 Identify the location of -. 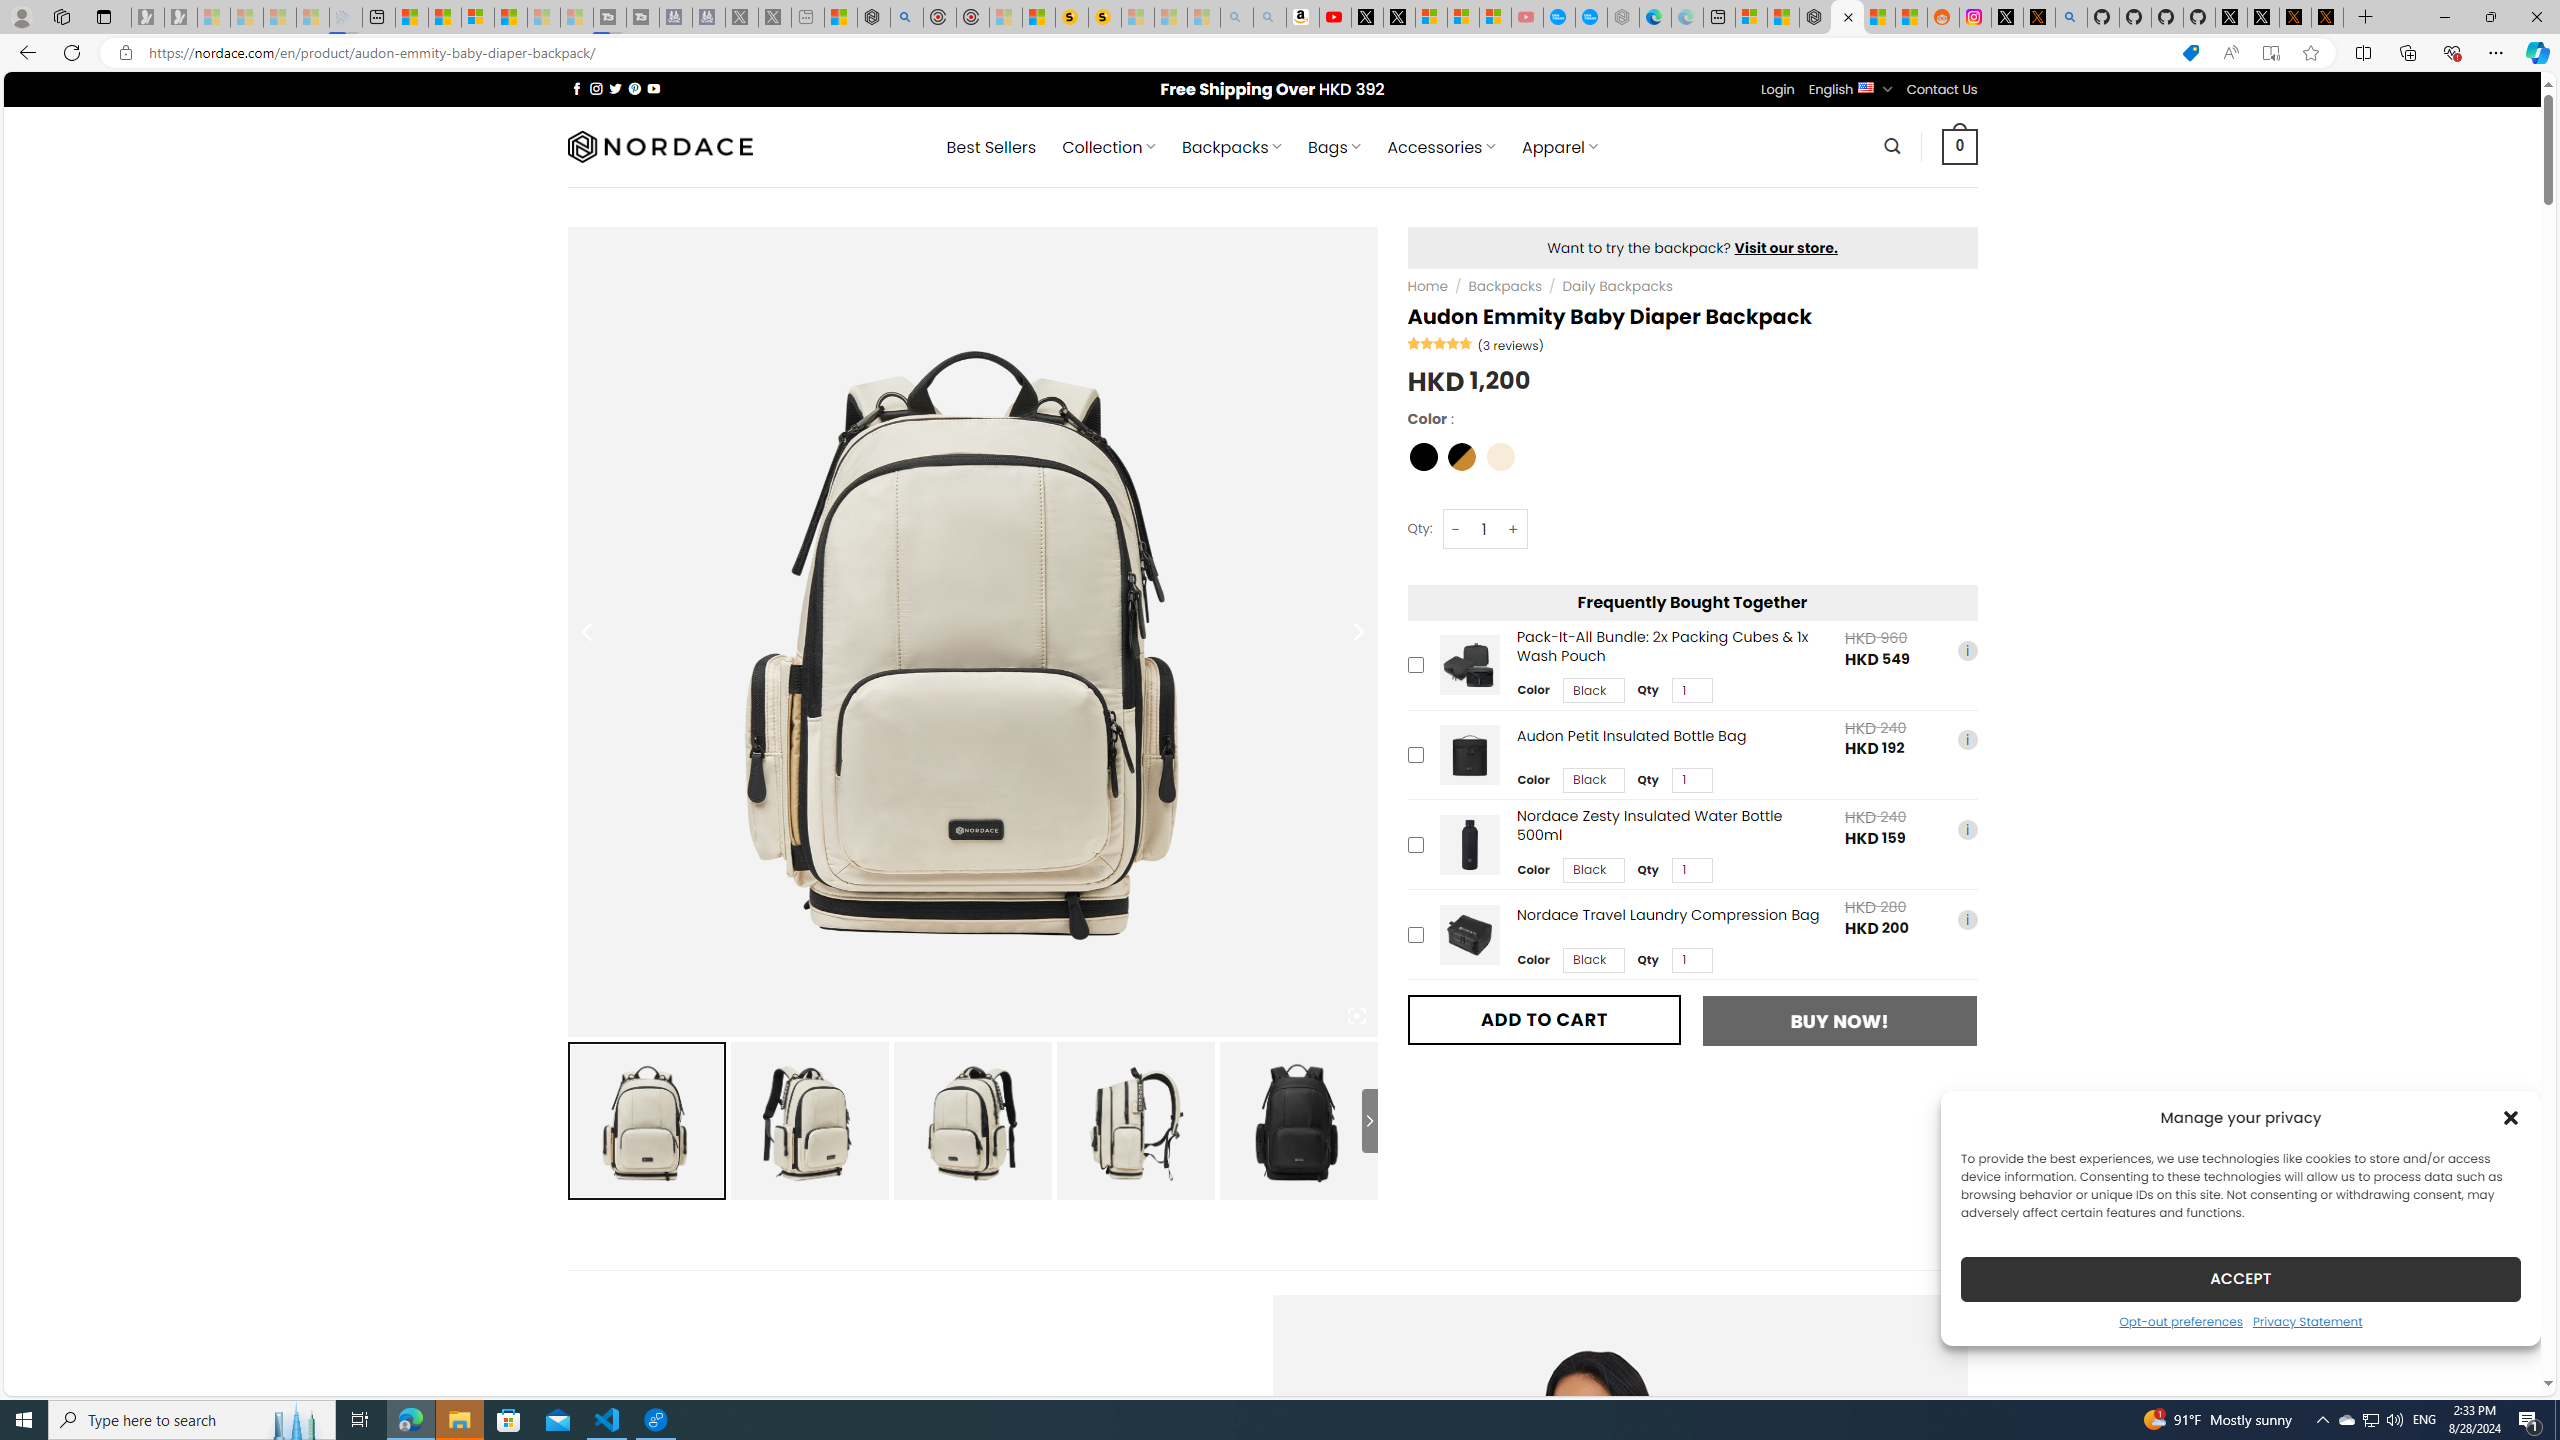
(1455, 529).